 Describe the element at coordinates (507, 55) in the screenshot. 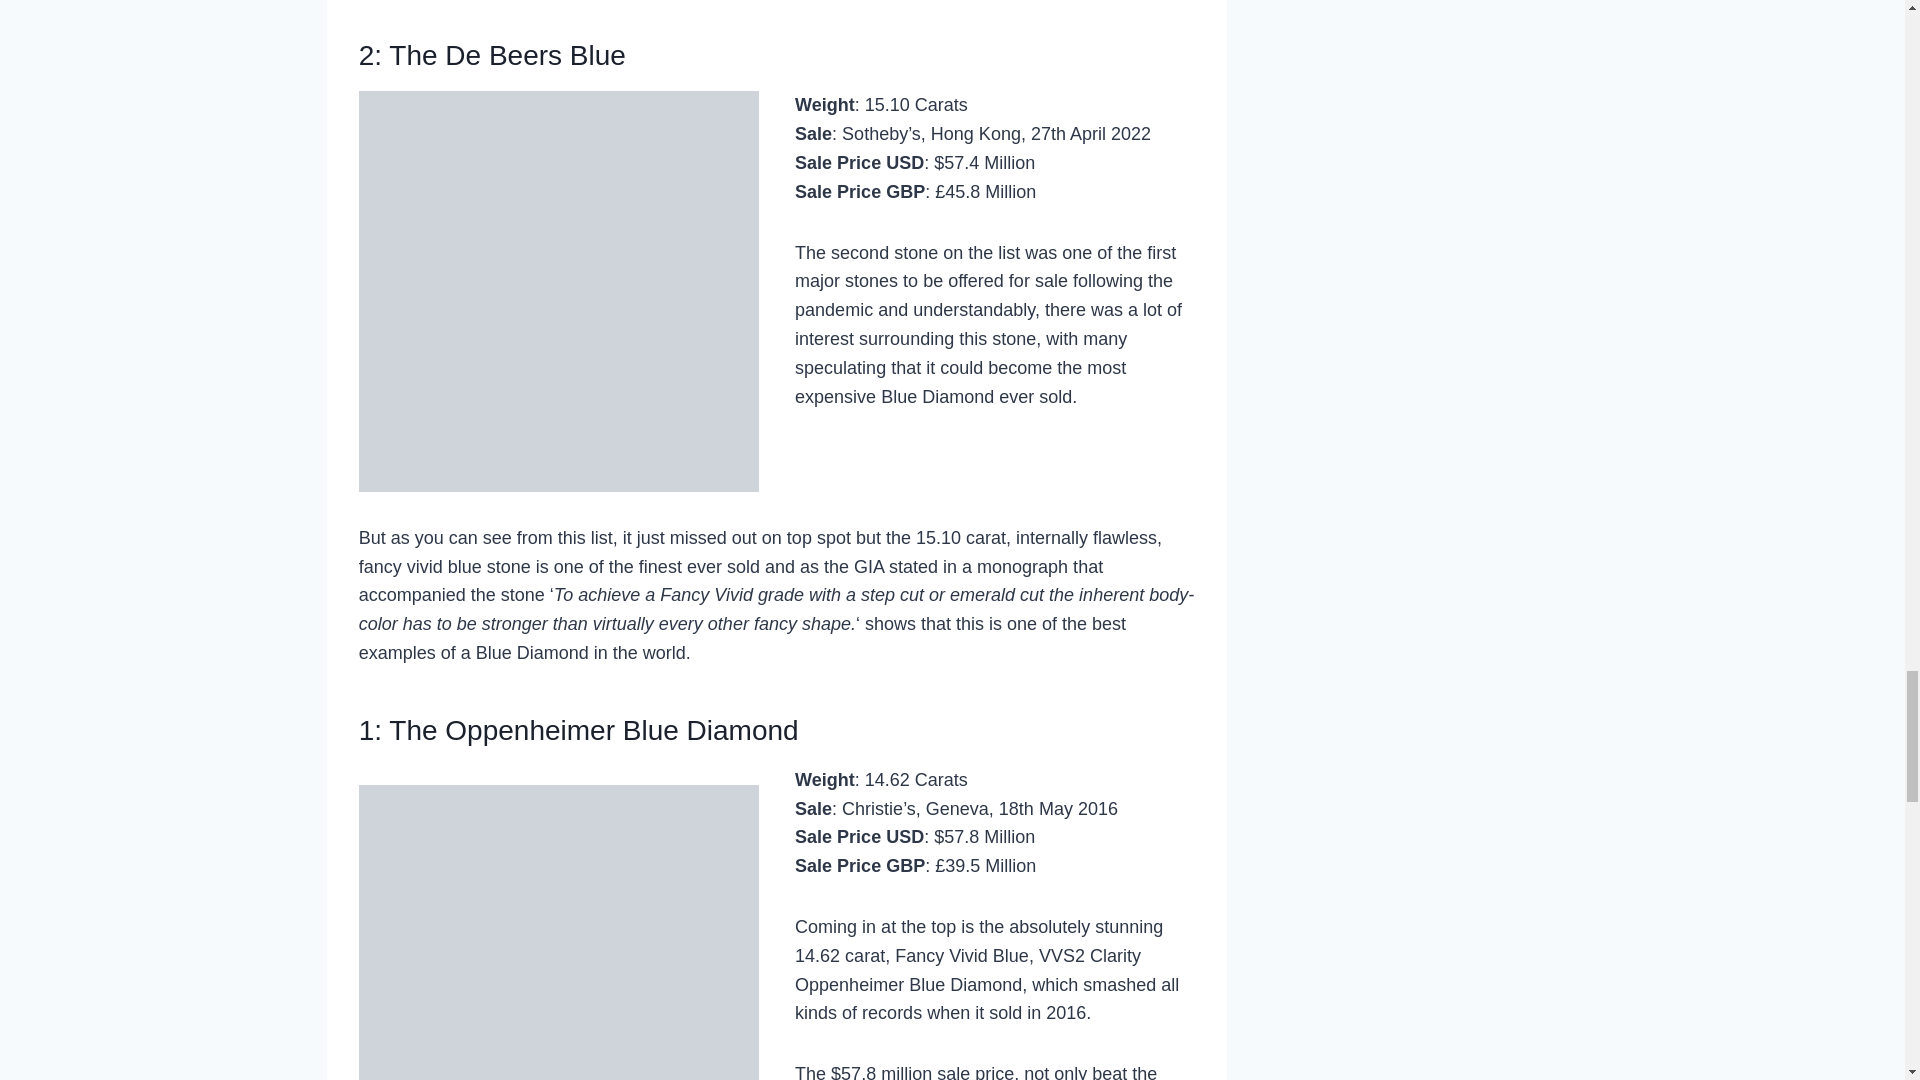

I see `The De Beers Blue` at that location.